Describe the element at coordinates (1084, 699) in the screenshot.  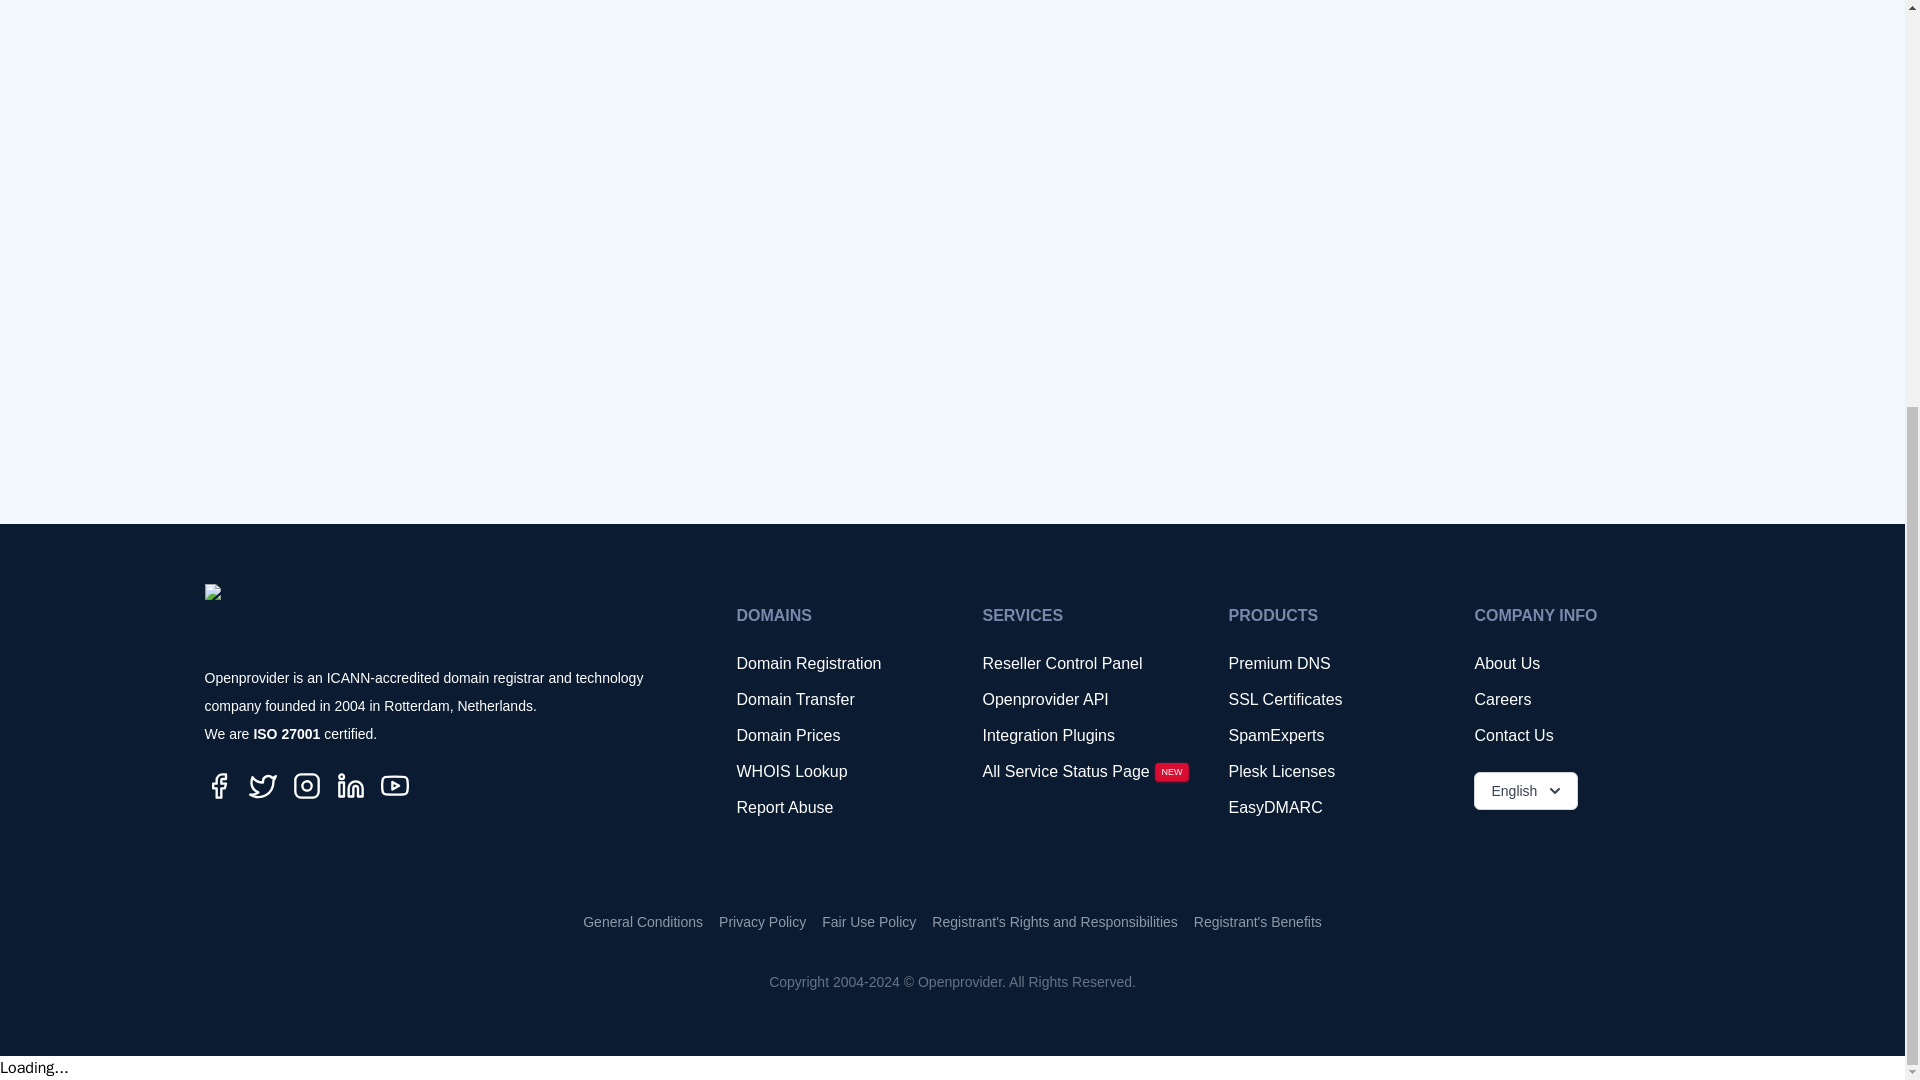
I see `Openprovider API` at that location.